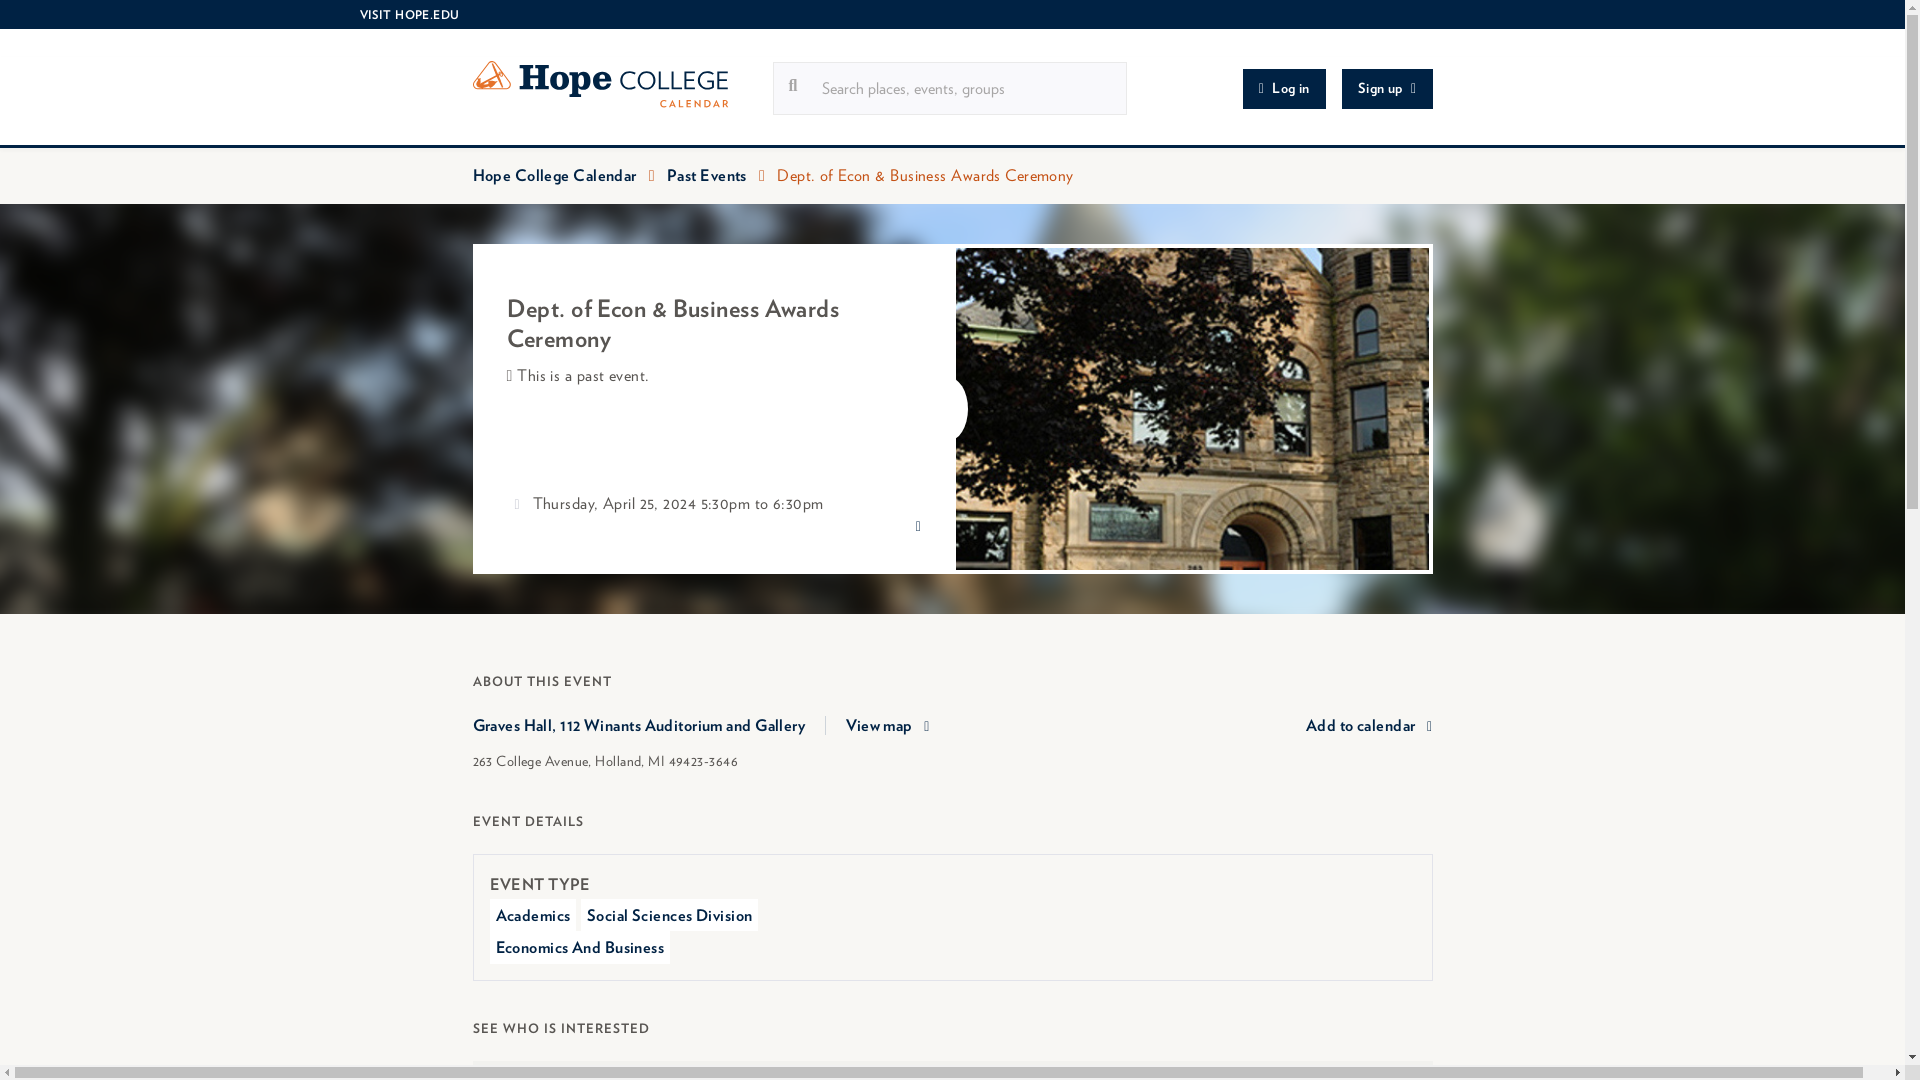  I want to click on VISIT HOPE.EDU, so click(408, 14).